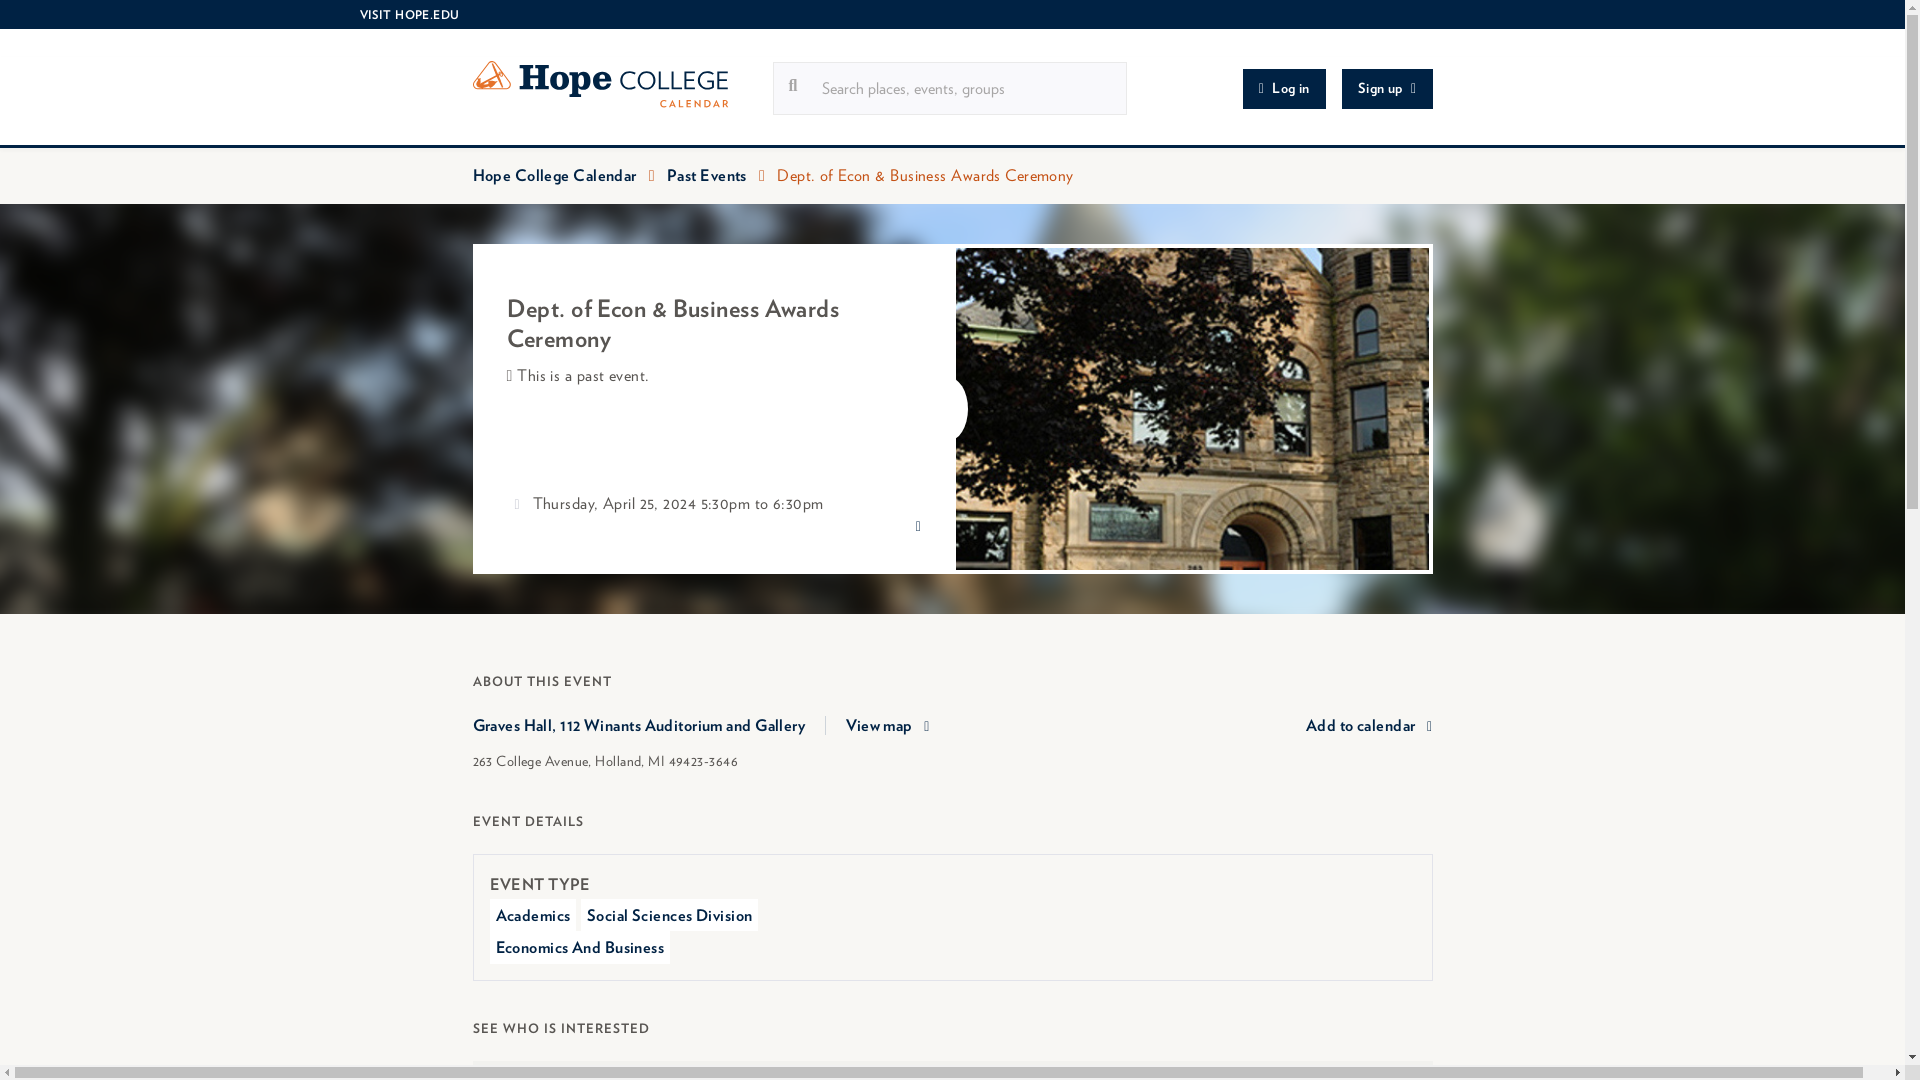  I want to click on VISIT HOPE.EDU, so click(408, 14).